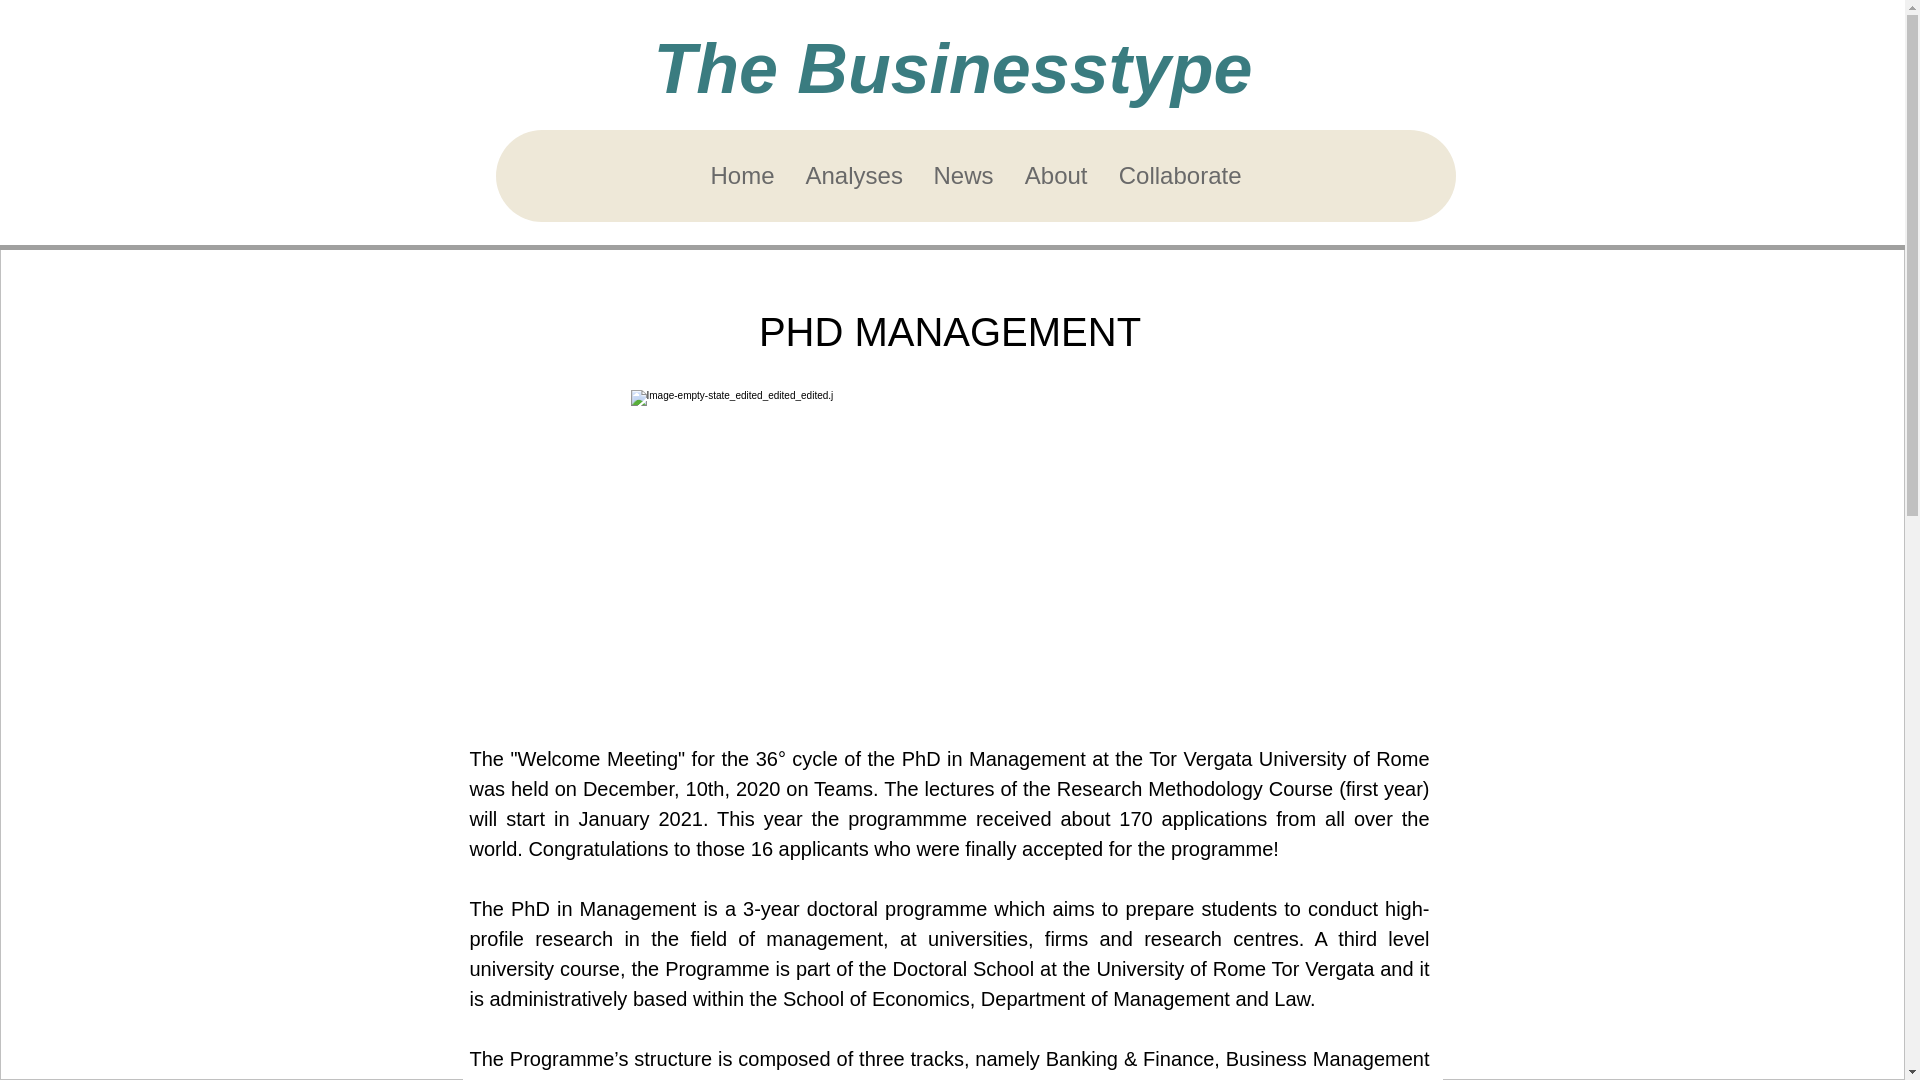 The width and height of the screenshot is (1920, 1080). What do you see at coordinates (741, 176) in the screenshot?
I see `Home` at bounding box center [741, 176].